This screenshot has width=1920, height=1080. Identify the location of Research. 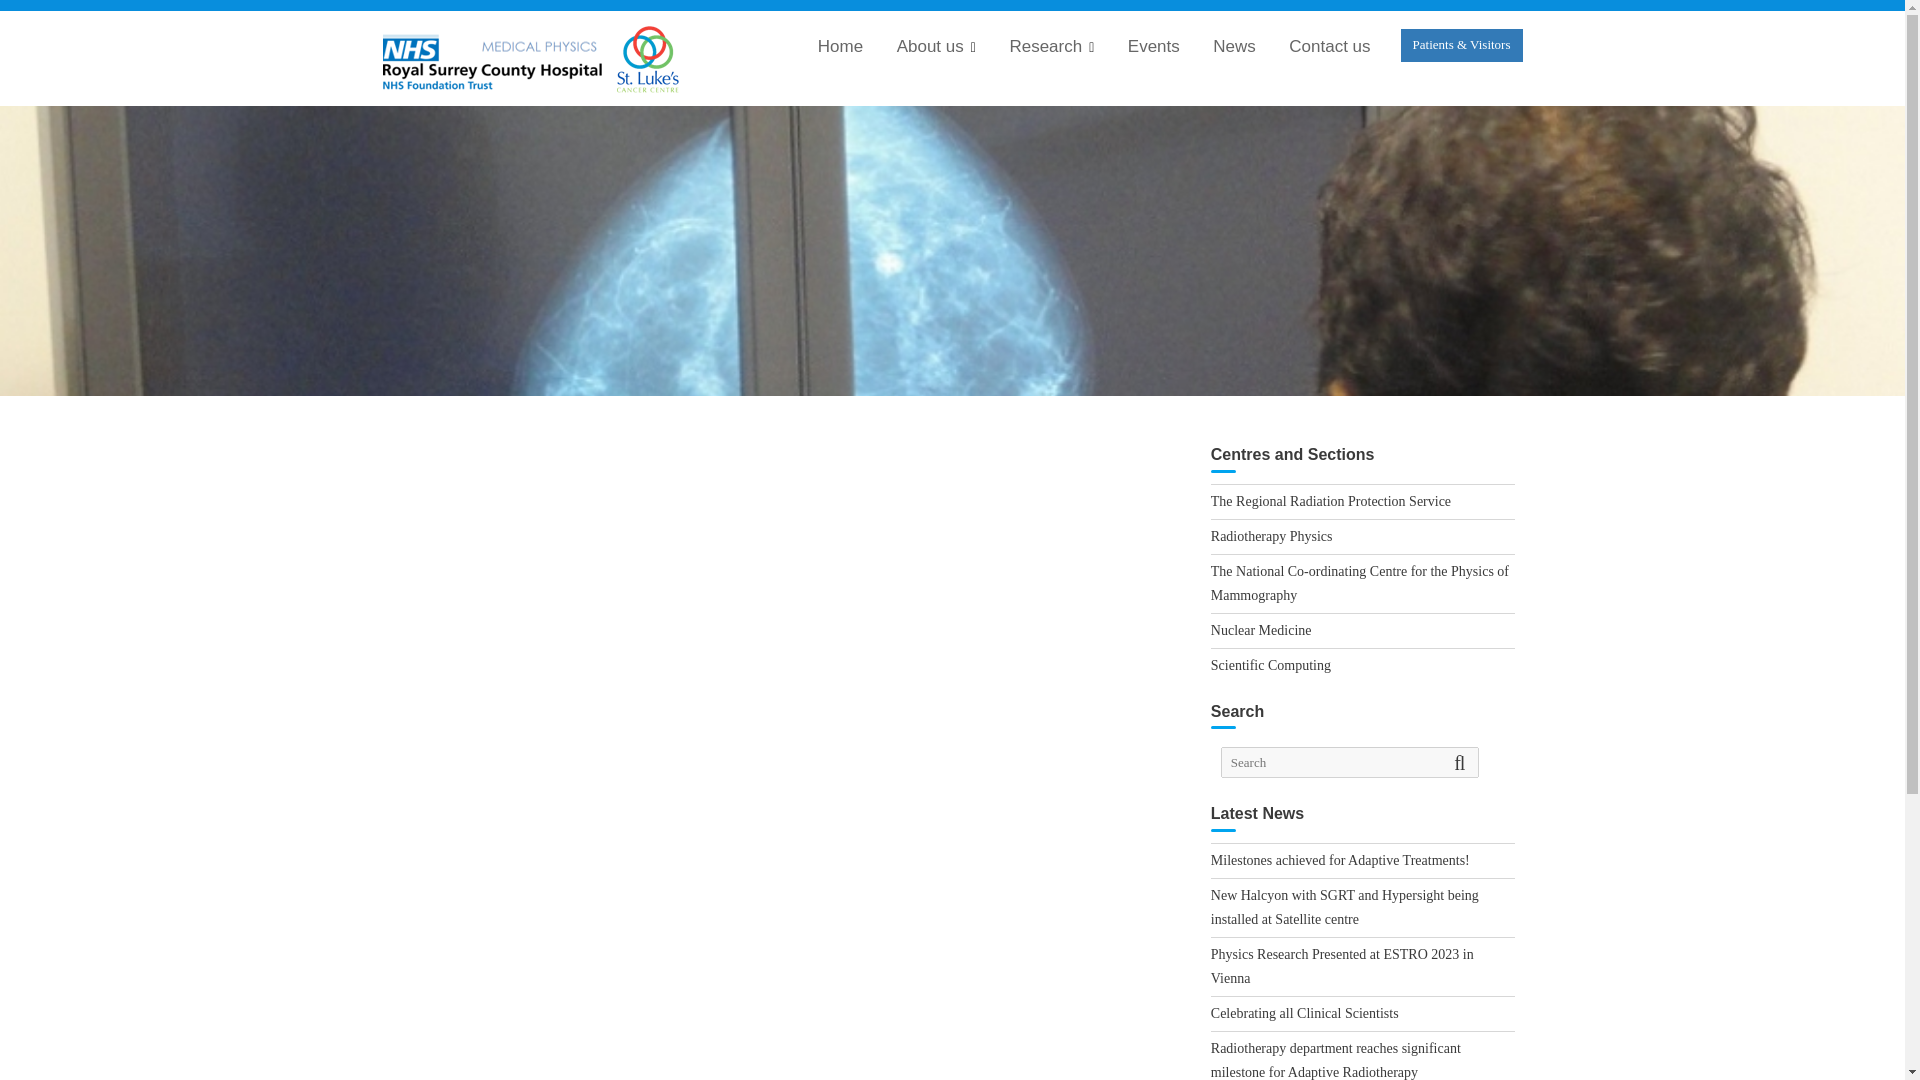
(1052, 47).